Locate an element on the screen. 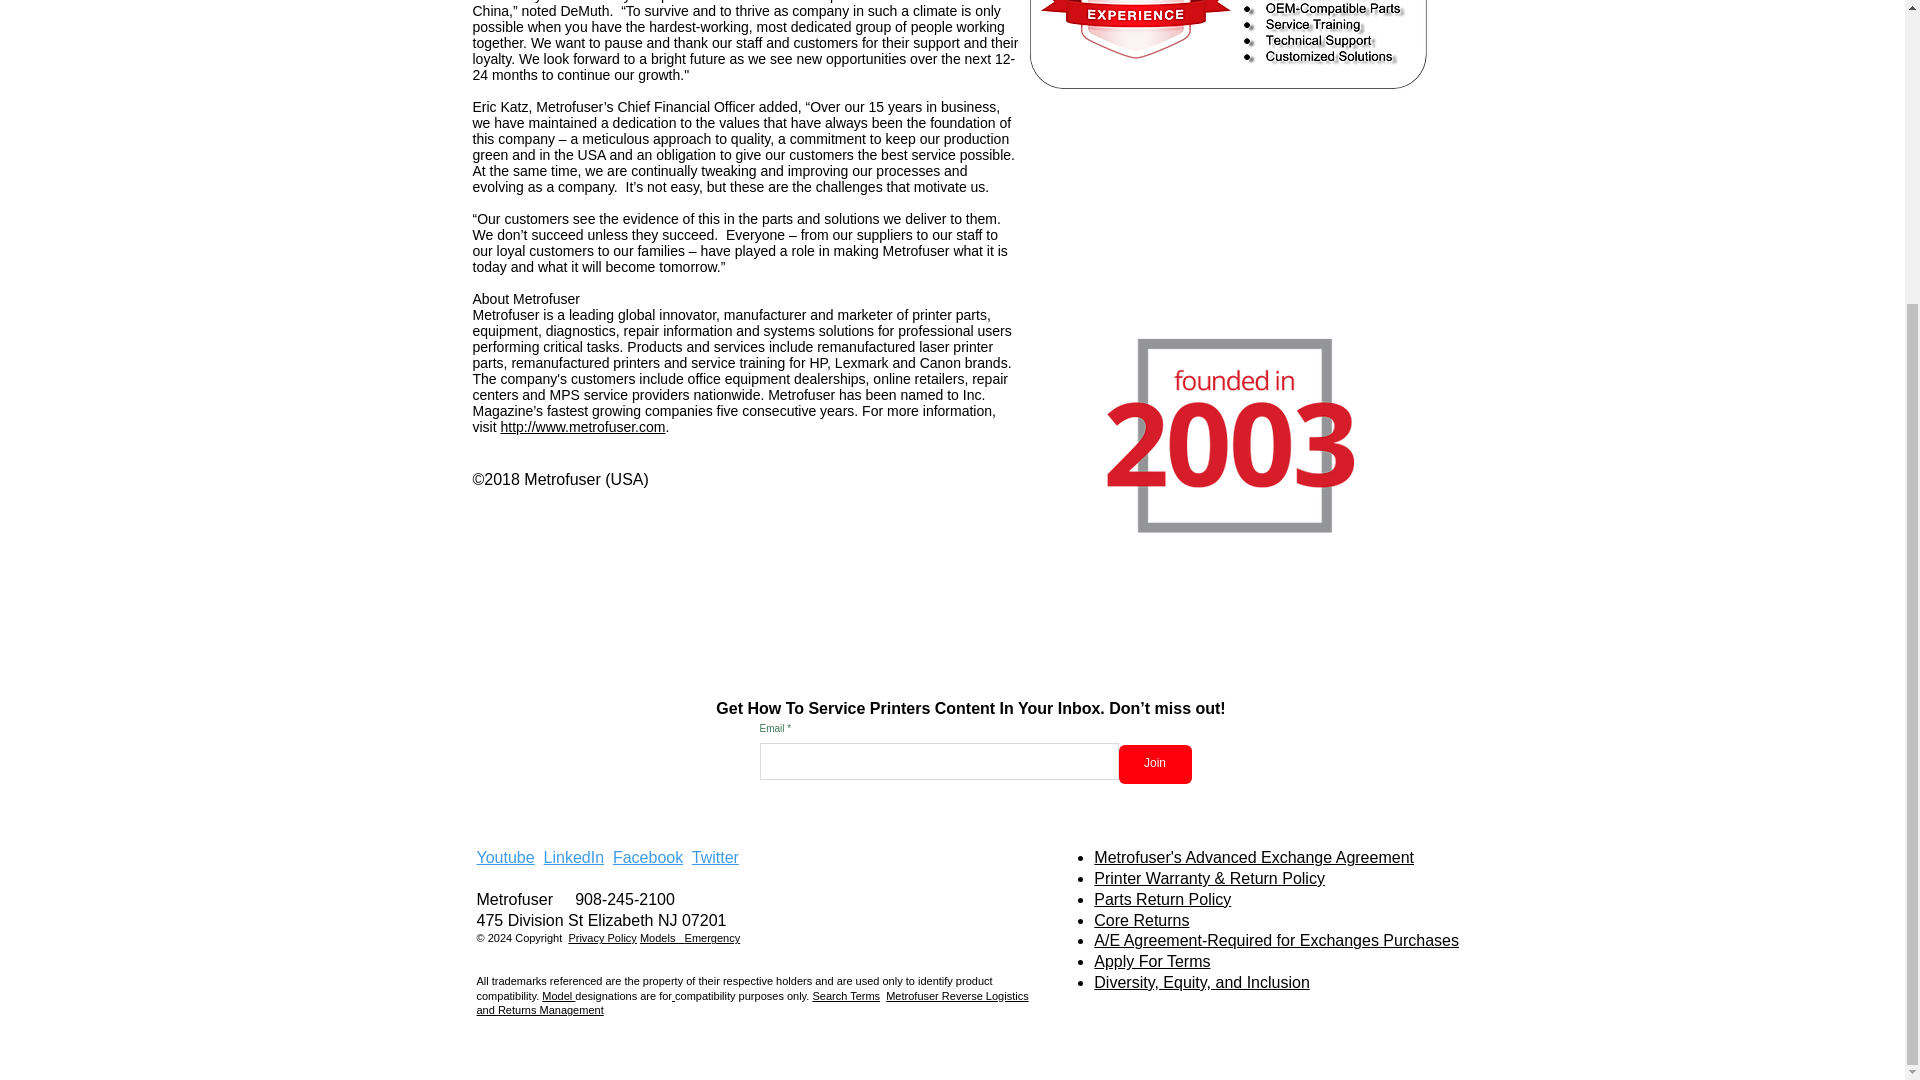 The image size is (1920, 1080). Join is located at coordinates (1154, 764).